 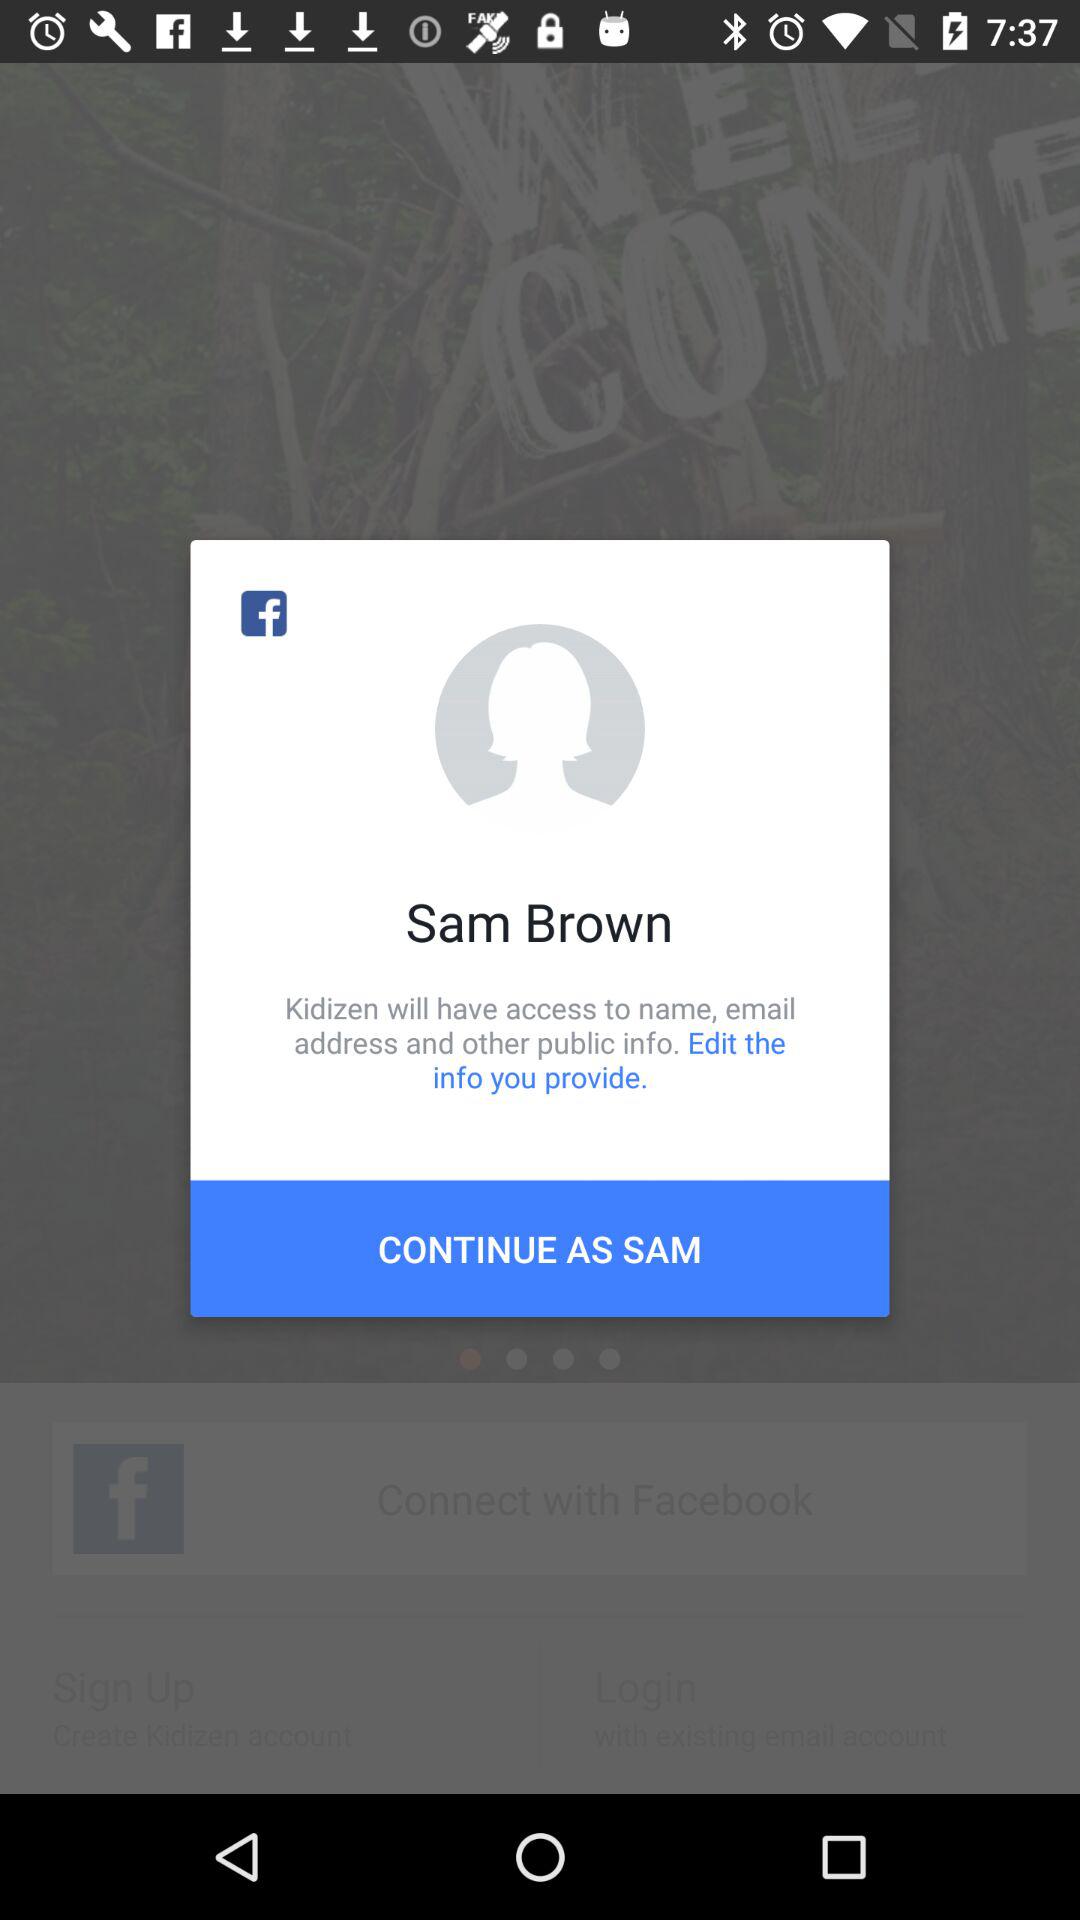 What do you see at coordinates (540, 1248) in the screenshot?
I see `flip to the continue as sam icon` at bounding box center [540, 1248].